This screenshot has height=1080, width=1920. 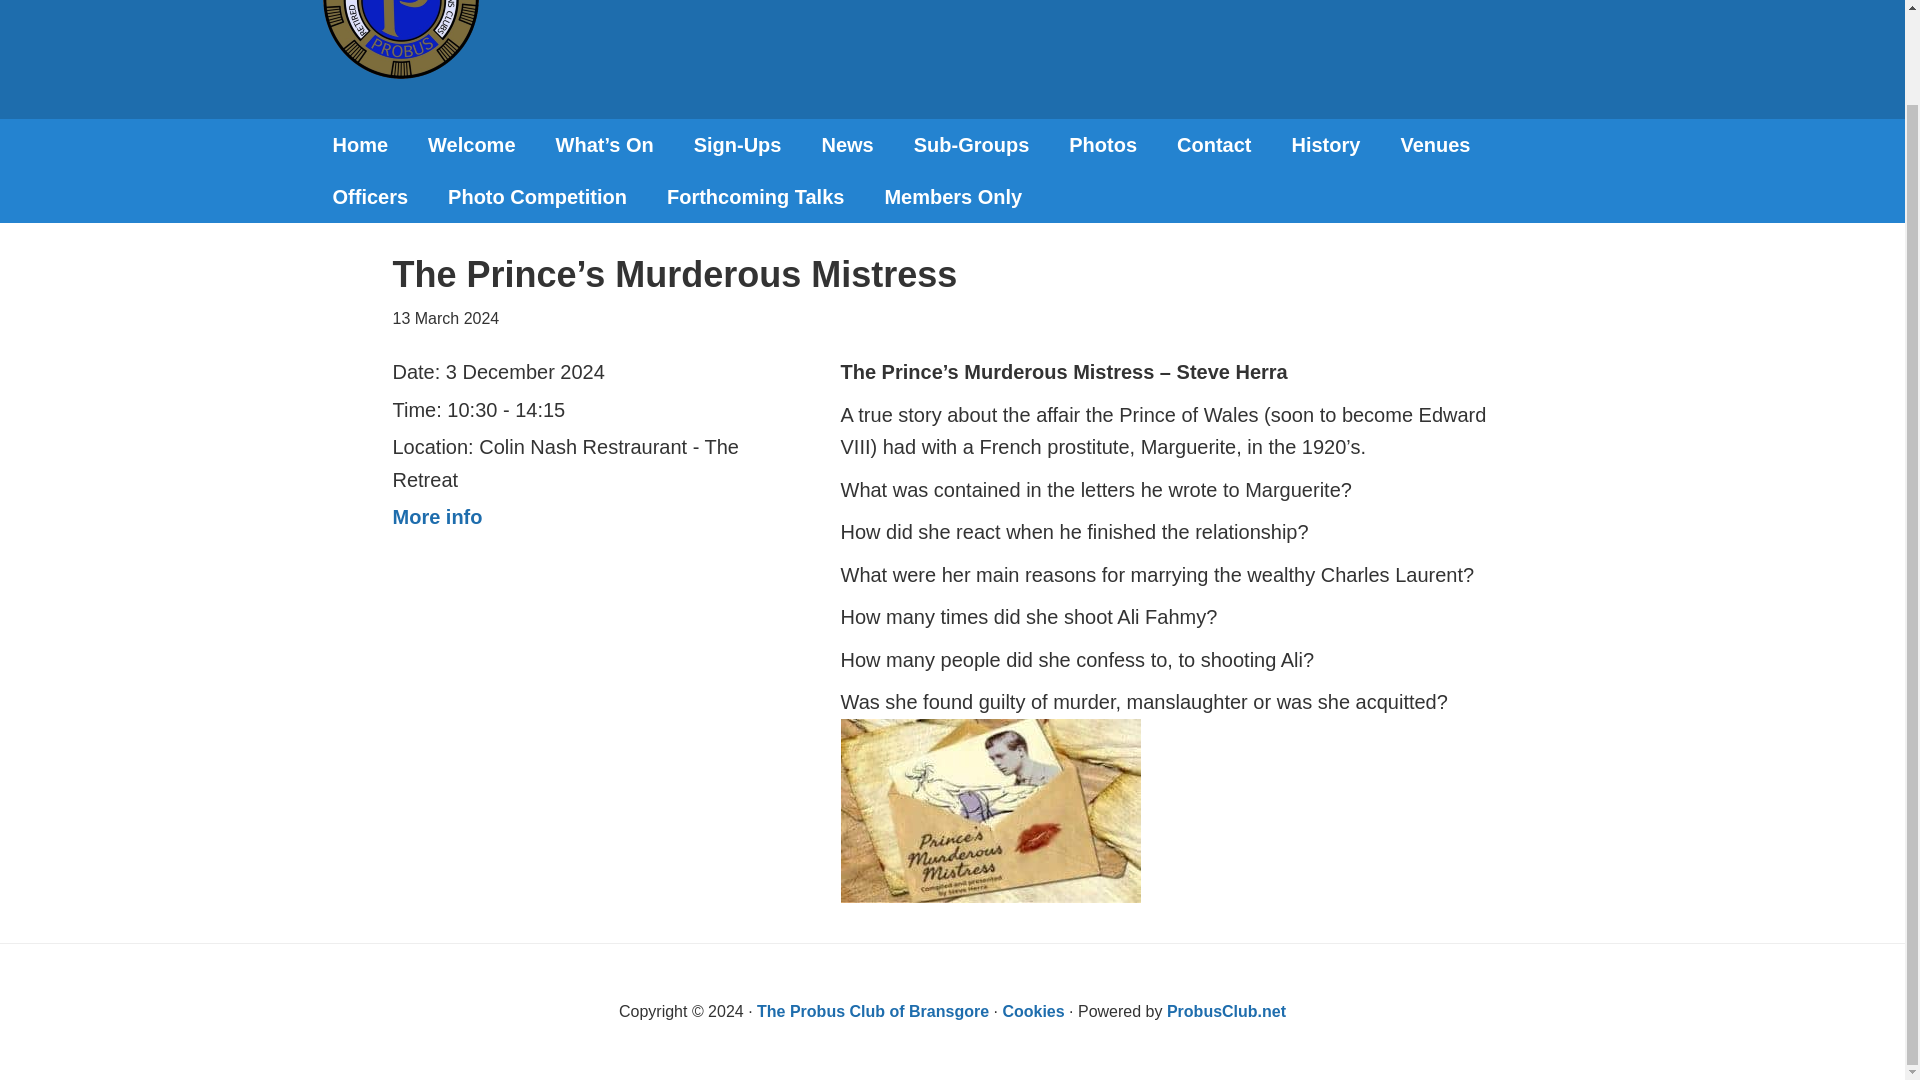 I want to click on Forthcoming Talks, so click(x=756, y=196).